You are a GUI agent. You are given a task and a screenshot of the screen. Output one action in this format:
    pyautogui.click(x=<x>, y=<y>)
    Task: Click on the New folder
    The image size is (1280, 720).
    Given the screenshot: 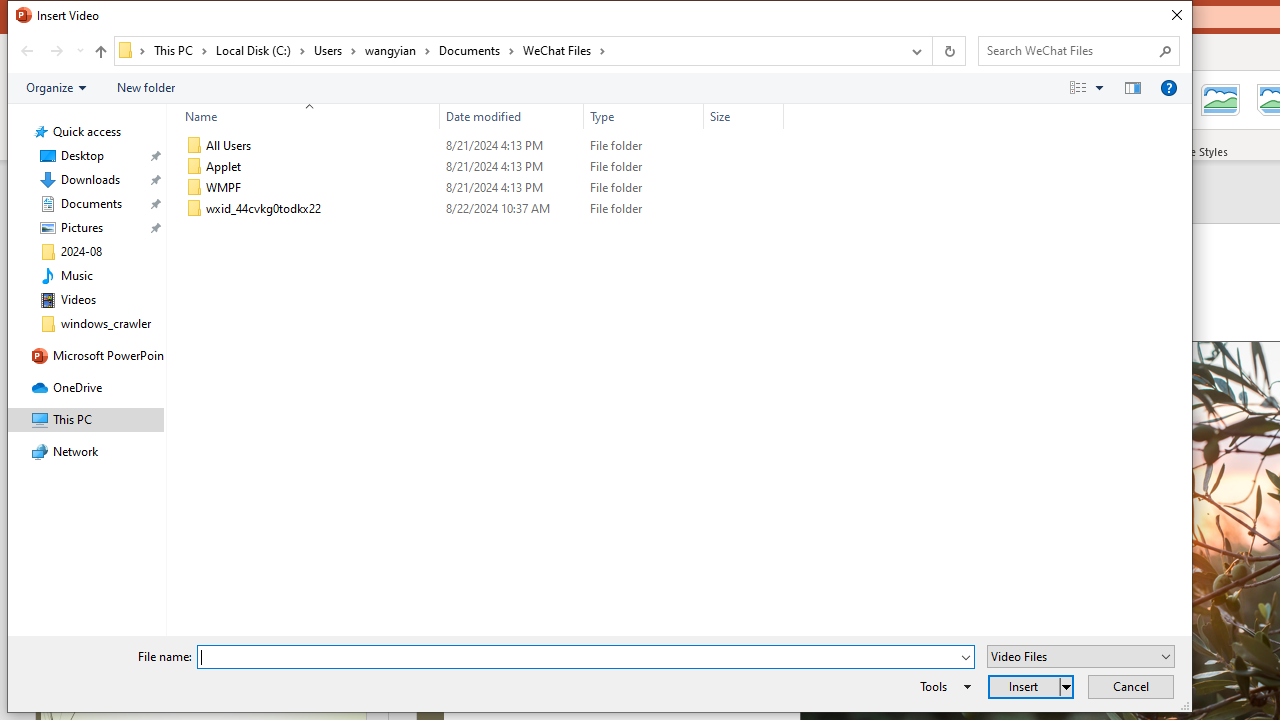 What is the action you would take?
    pyautogui.click(x=146, y=87)
    